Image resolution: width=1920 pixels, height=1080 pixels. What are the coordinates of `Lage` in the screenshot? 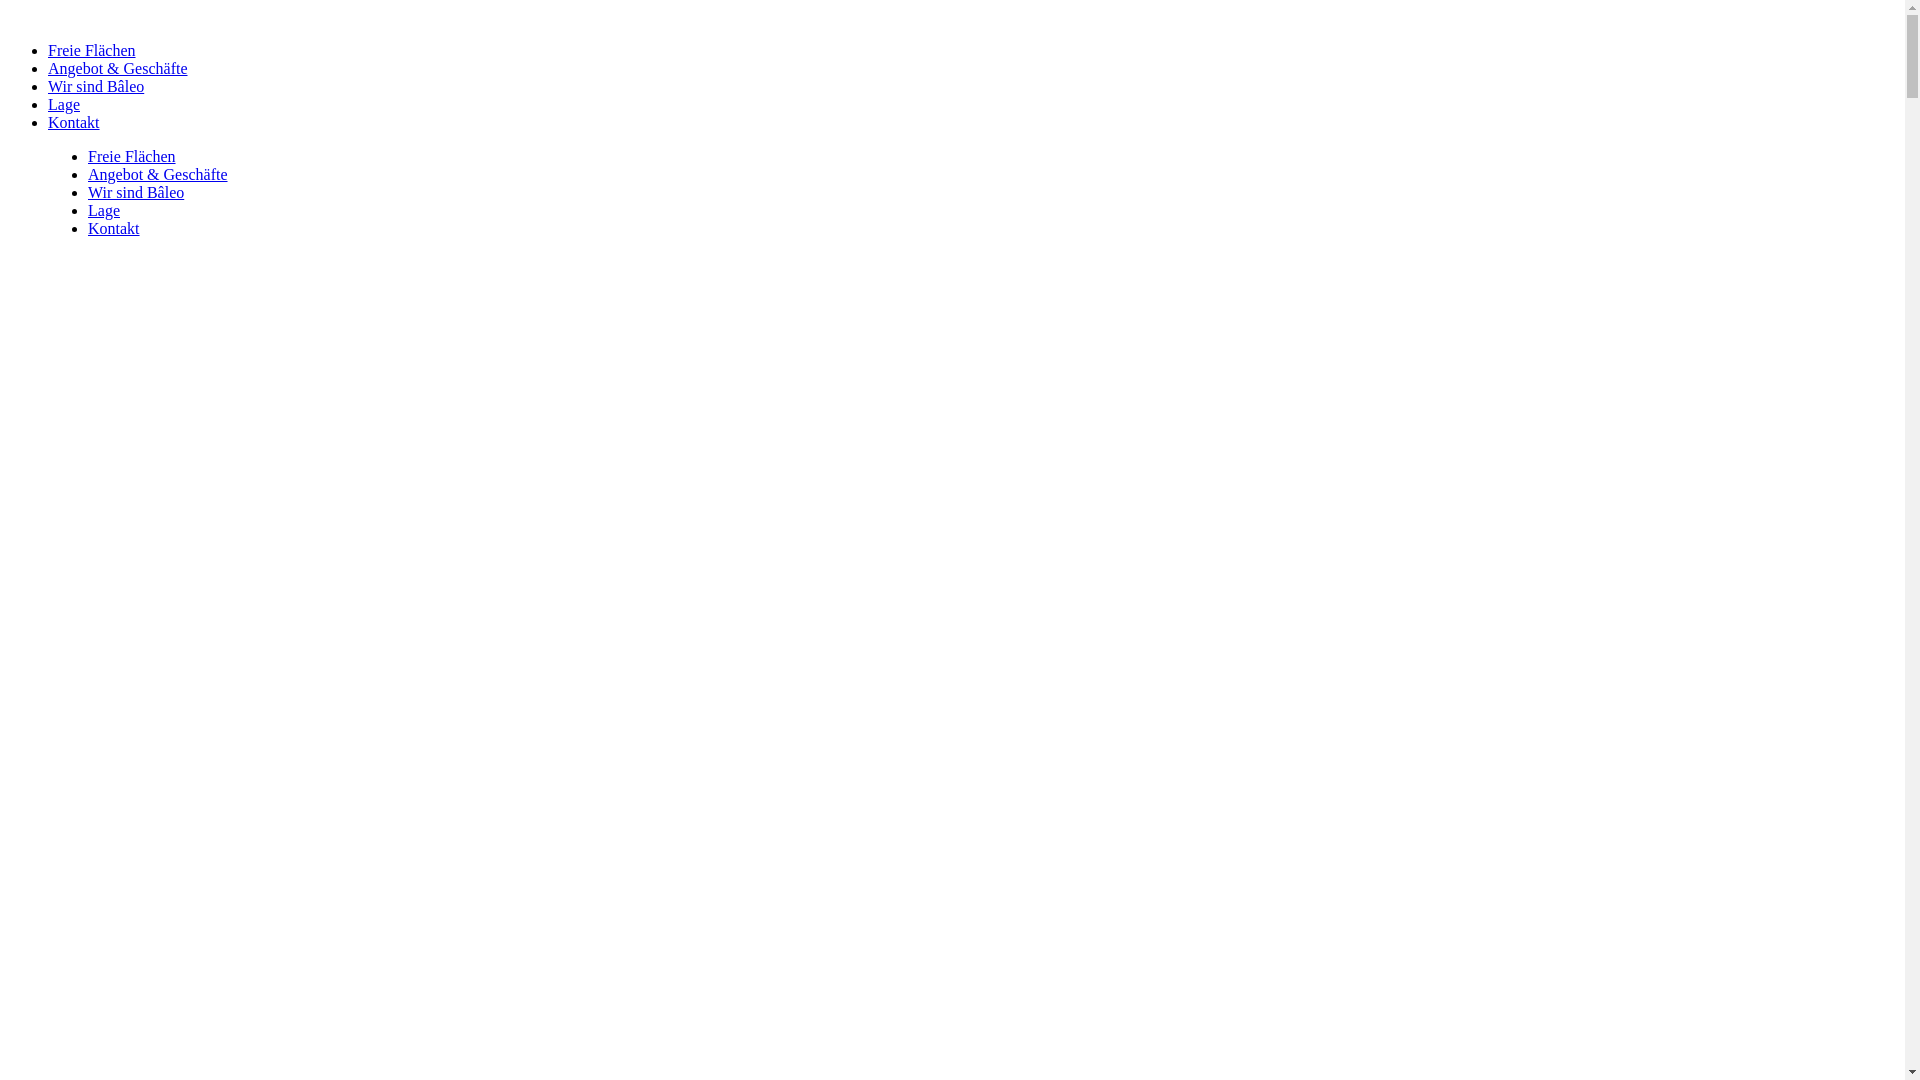 It's located at (104, 210).